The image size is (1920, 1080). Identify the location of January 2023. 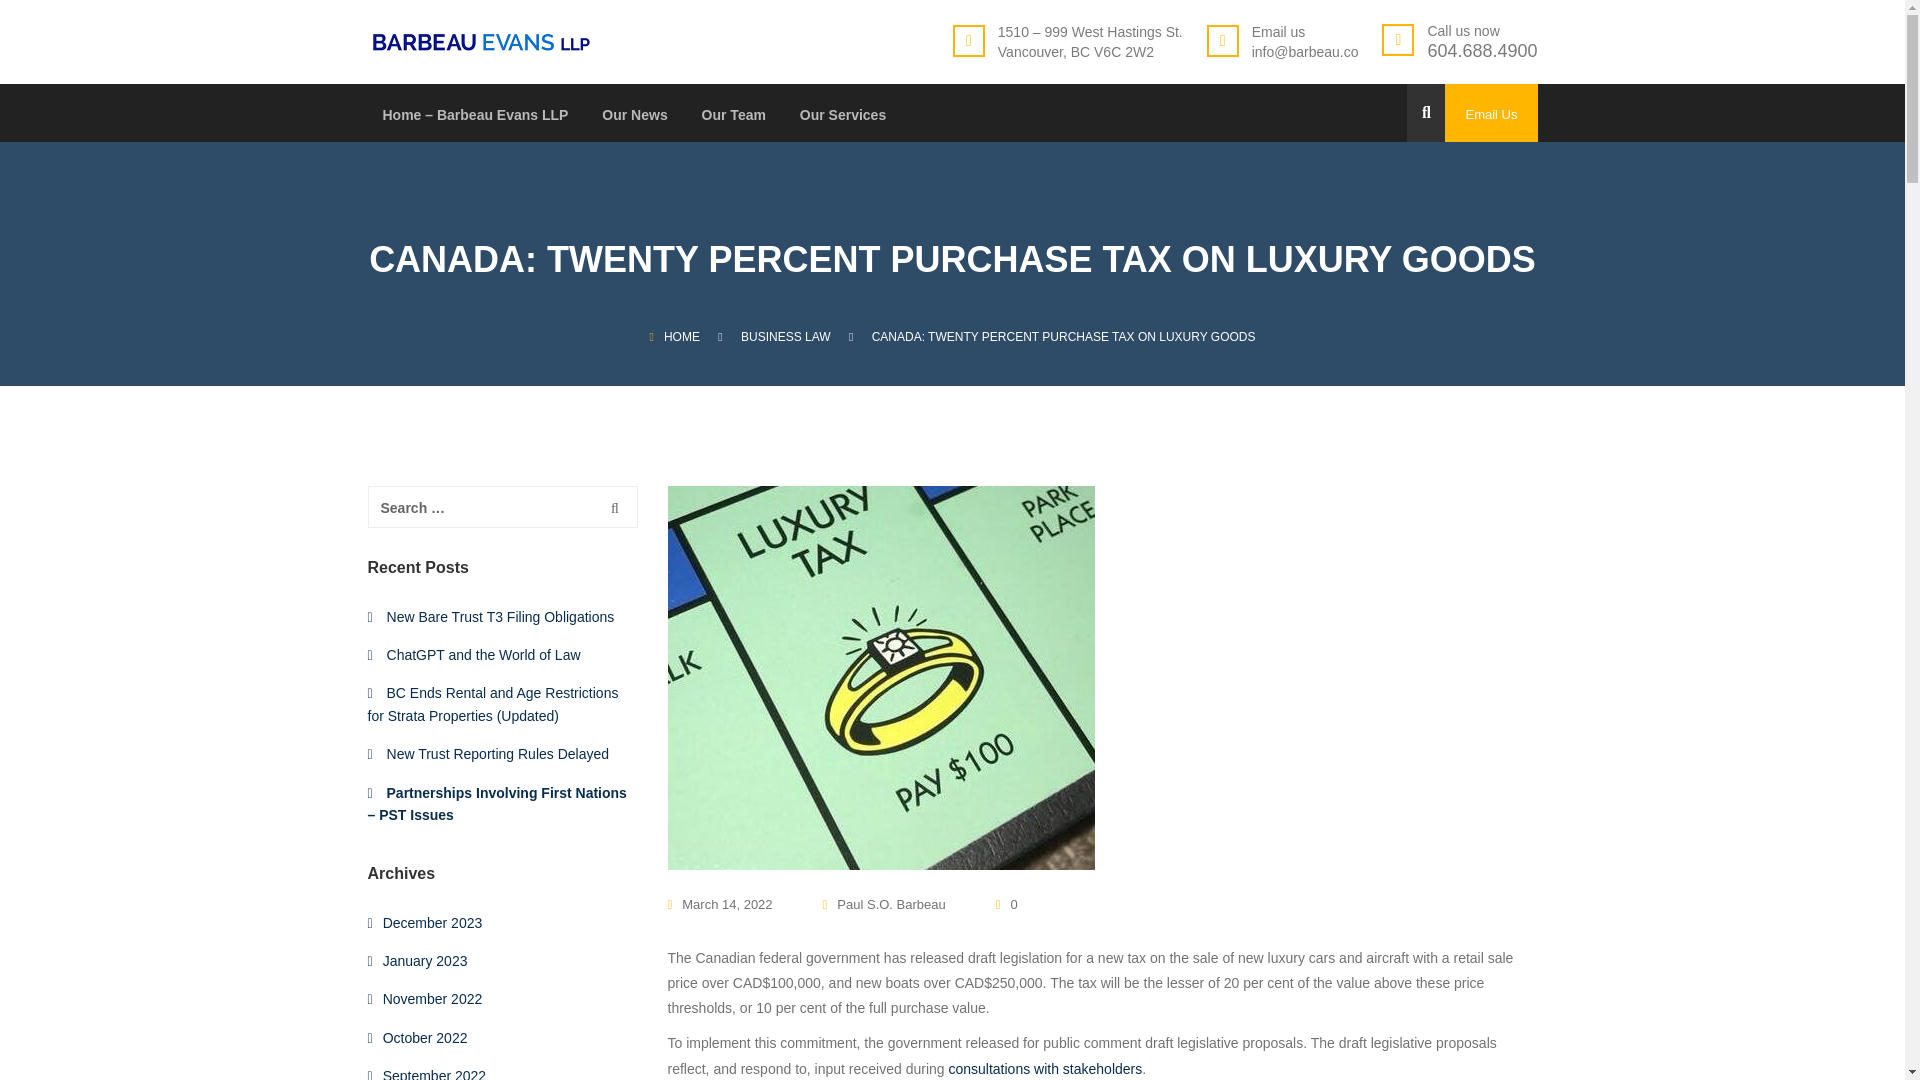
(425, 960).